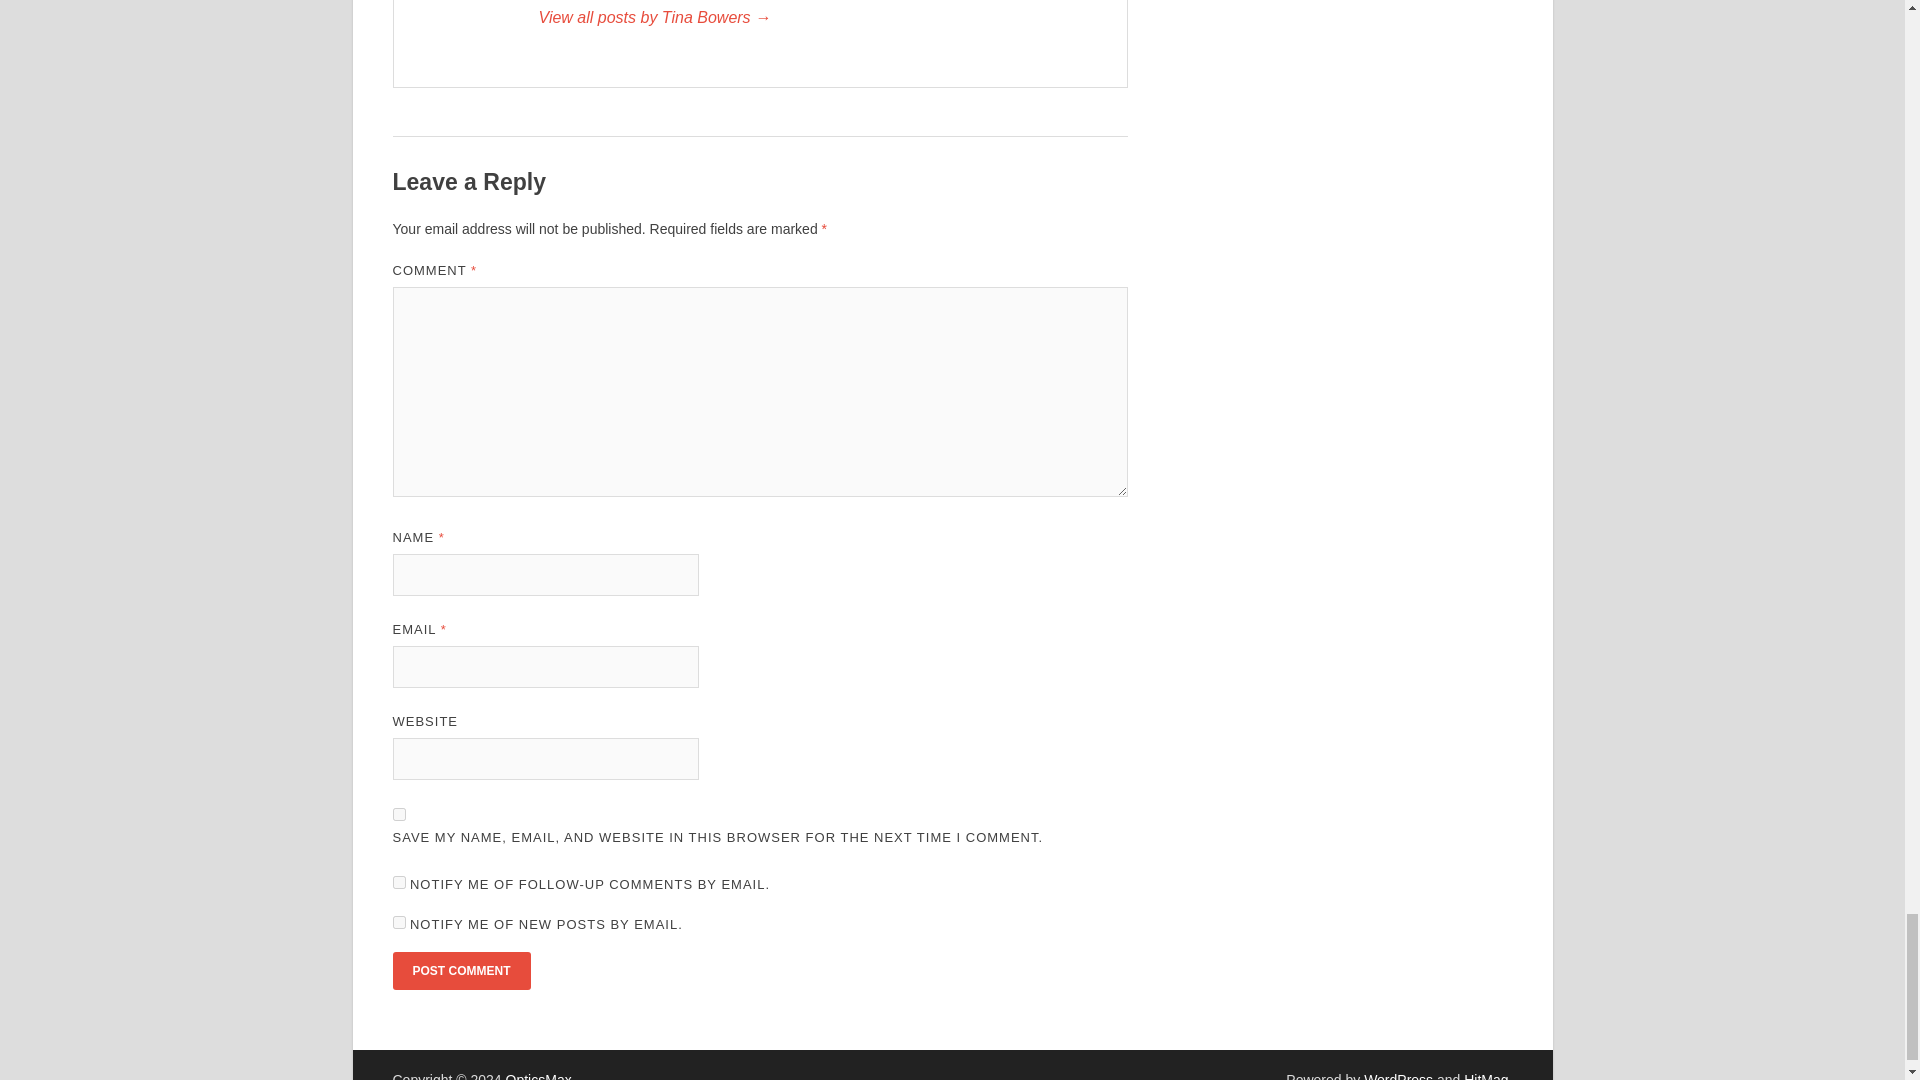 The image size is (1920, 1080). Describe the element at coordinates (398, 814) in the screenshot. I see `yes` at that location.